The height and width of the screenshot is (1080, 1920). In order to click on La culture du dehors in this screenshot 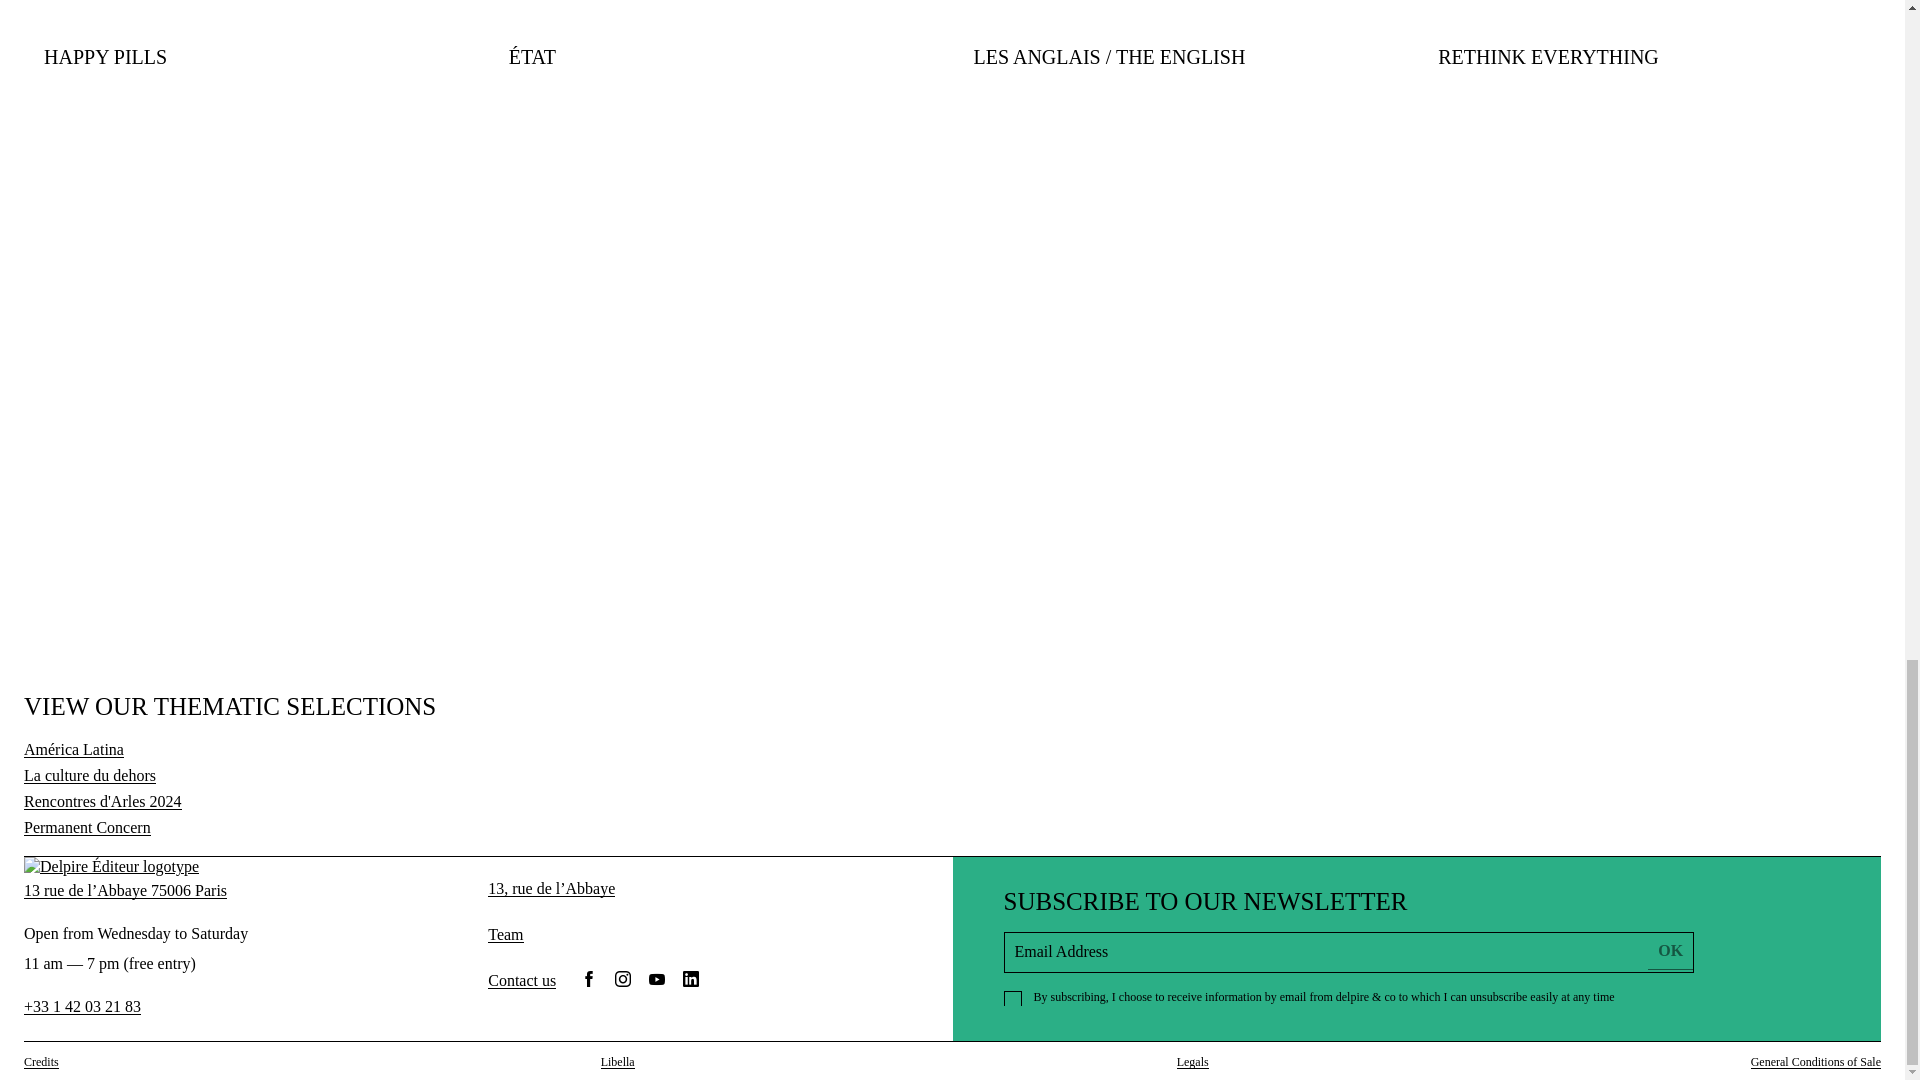, I will do `click(89, 775)`.